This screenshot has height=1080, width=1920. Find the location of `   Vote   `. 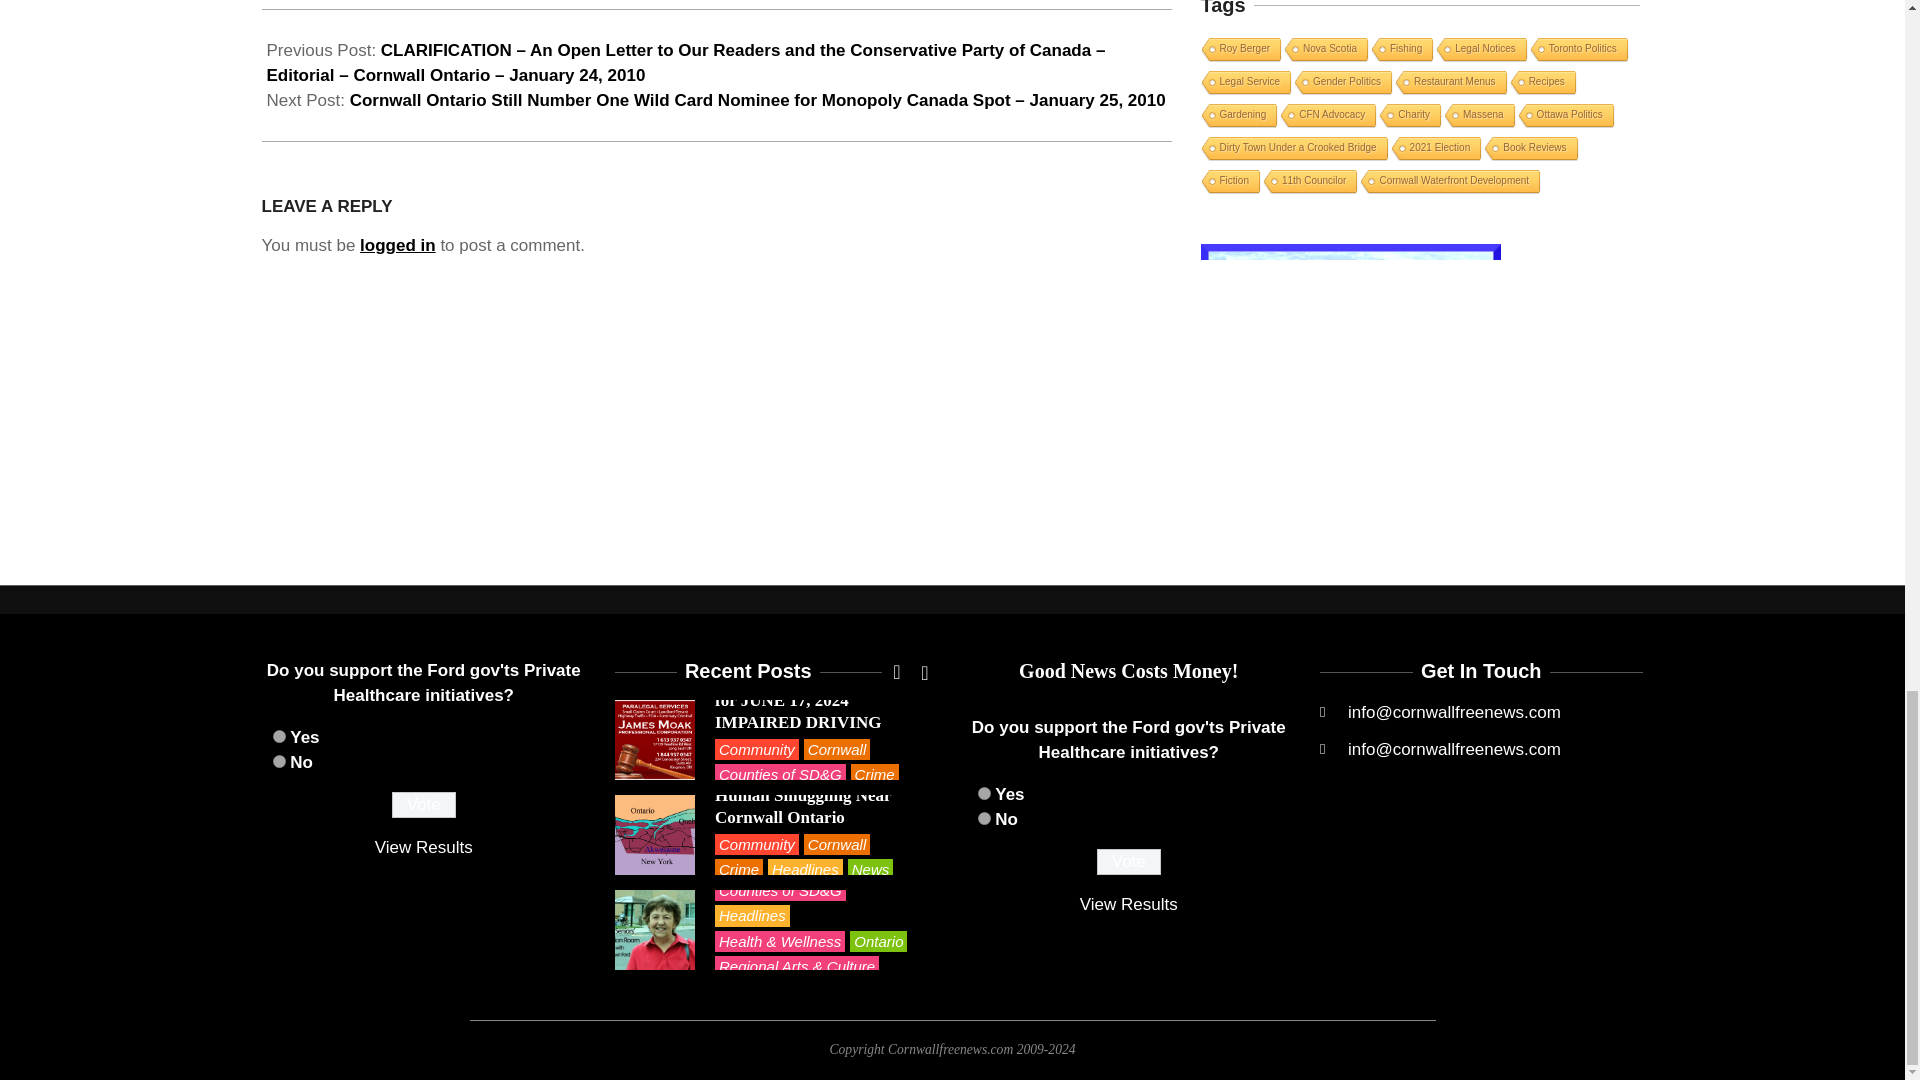

   Vote    is located at coordinates (424, 804).